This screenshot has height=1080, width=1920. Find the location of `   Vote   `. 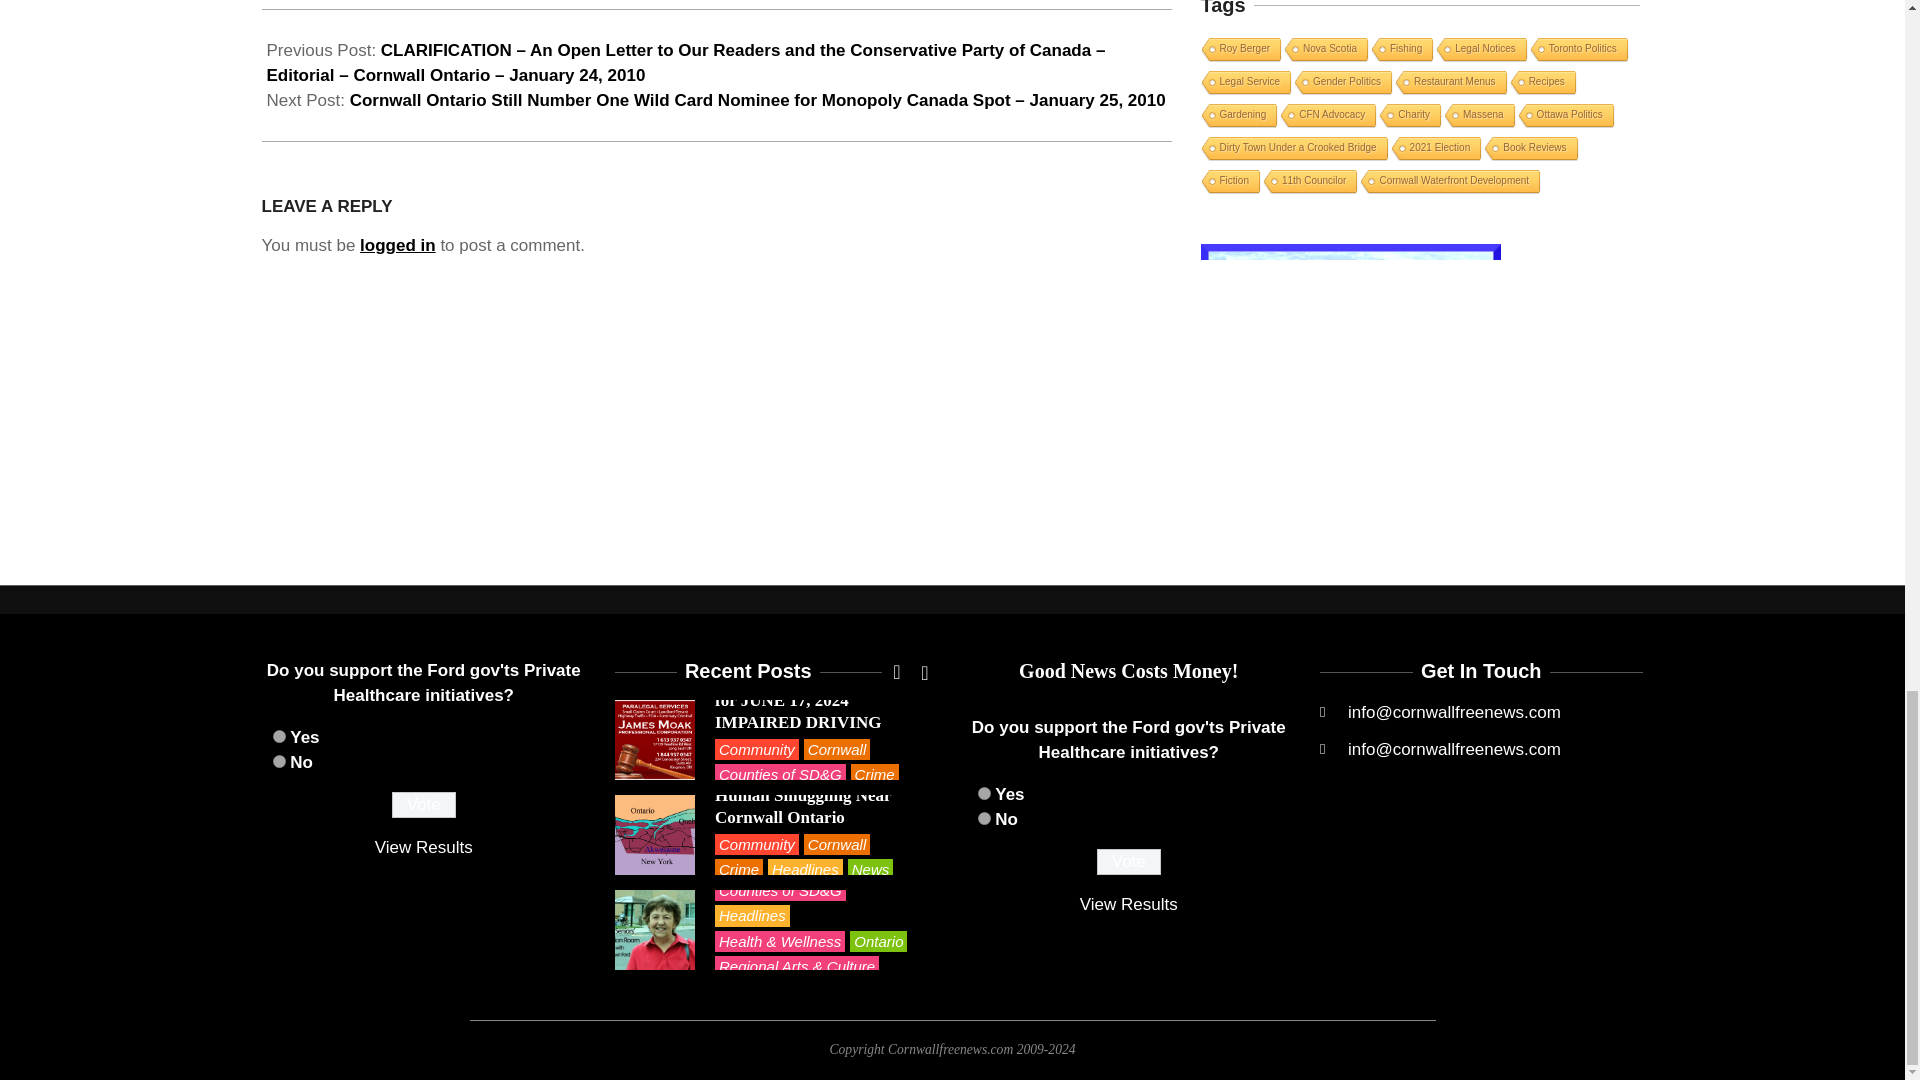

   Vote    is located at coordinates (424, 804).